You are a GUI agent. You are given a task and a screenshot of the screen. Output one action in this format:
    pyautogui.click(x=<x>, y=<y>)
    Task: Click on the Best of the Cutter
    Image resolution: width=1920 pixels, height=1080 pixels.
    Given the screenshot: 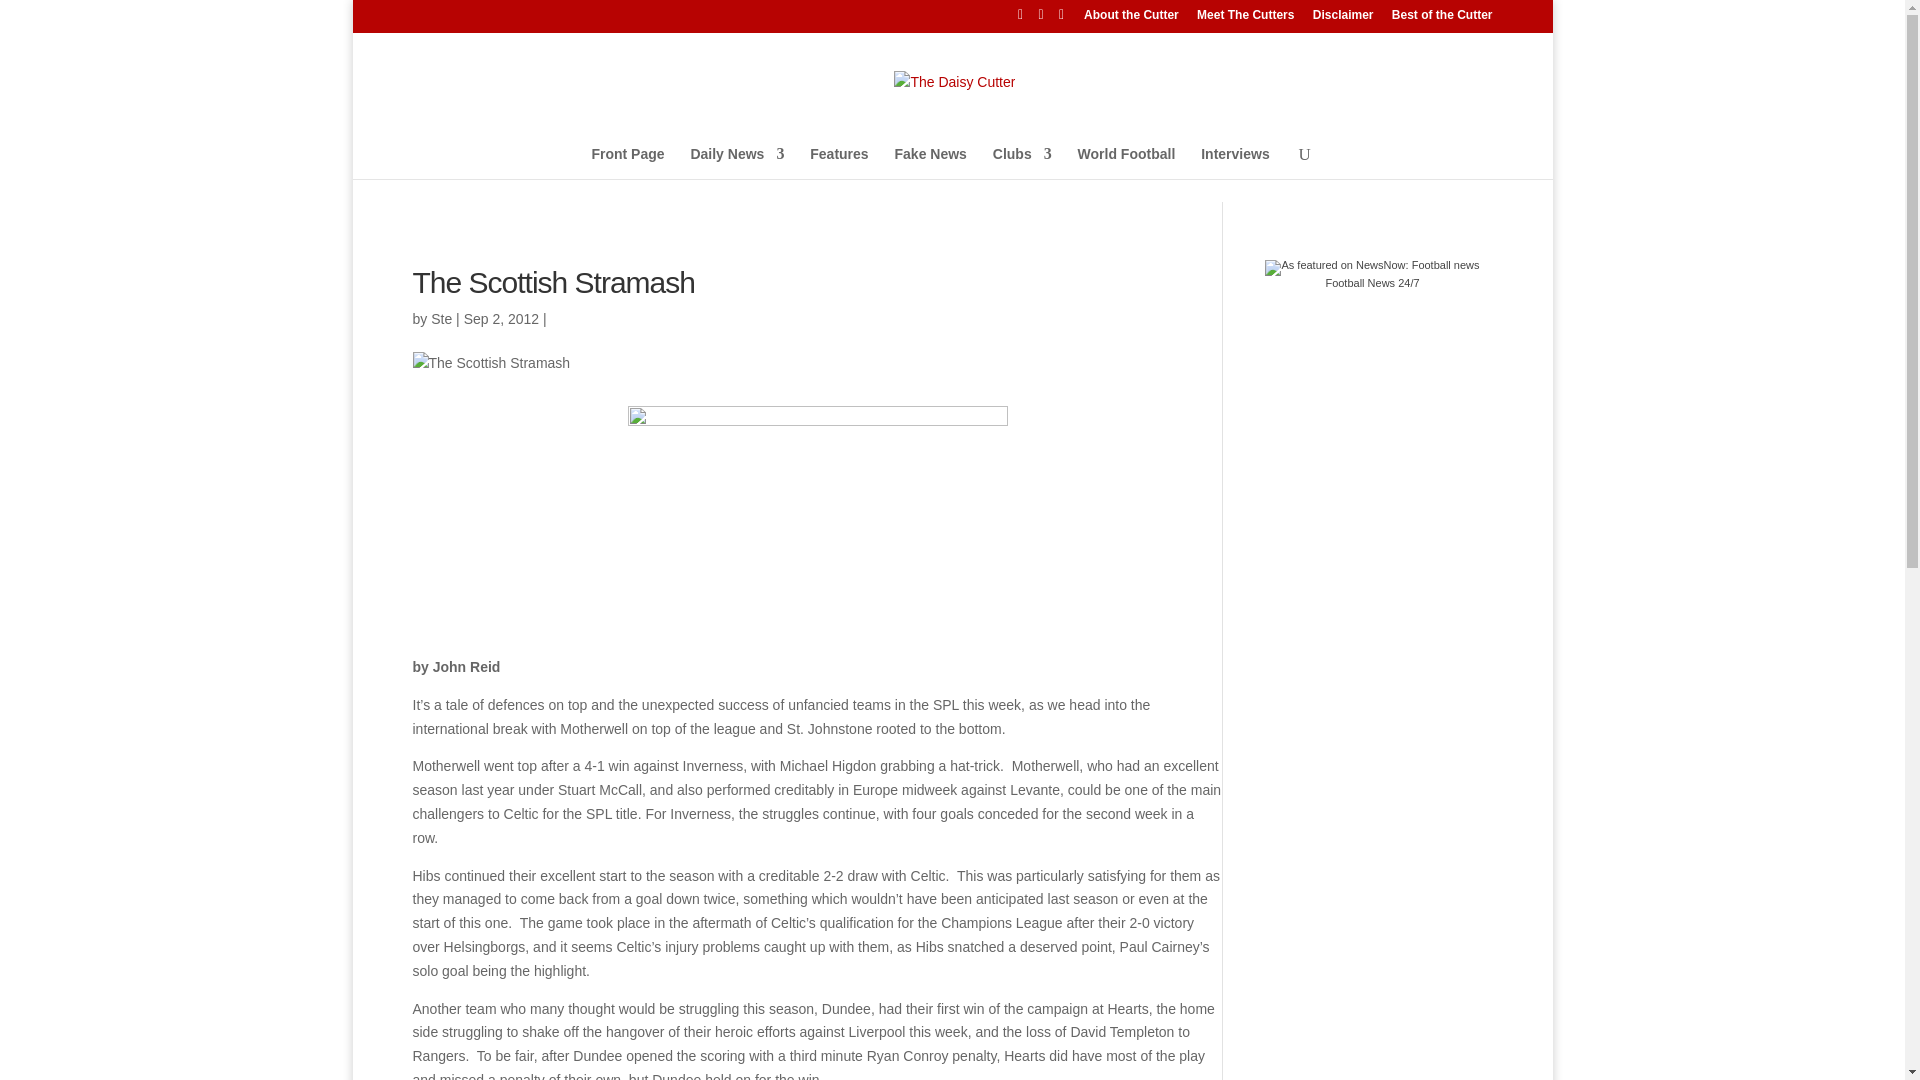 What is the action you would take?
    pyautogui.click(x=1442, y=19)
    